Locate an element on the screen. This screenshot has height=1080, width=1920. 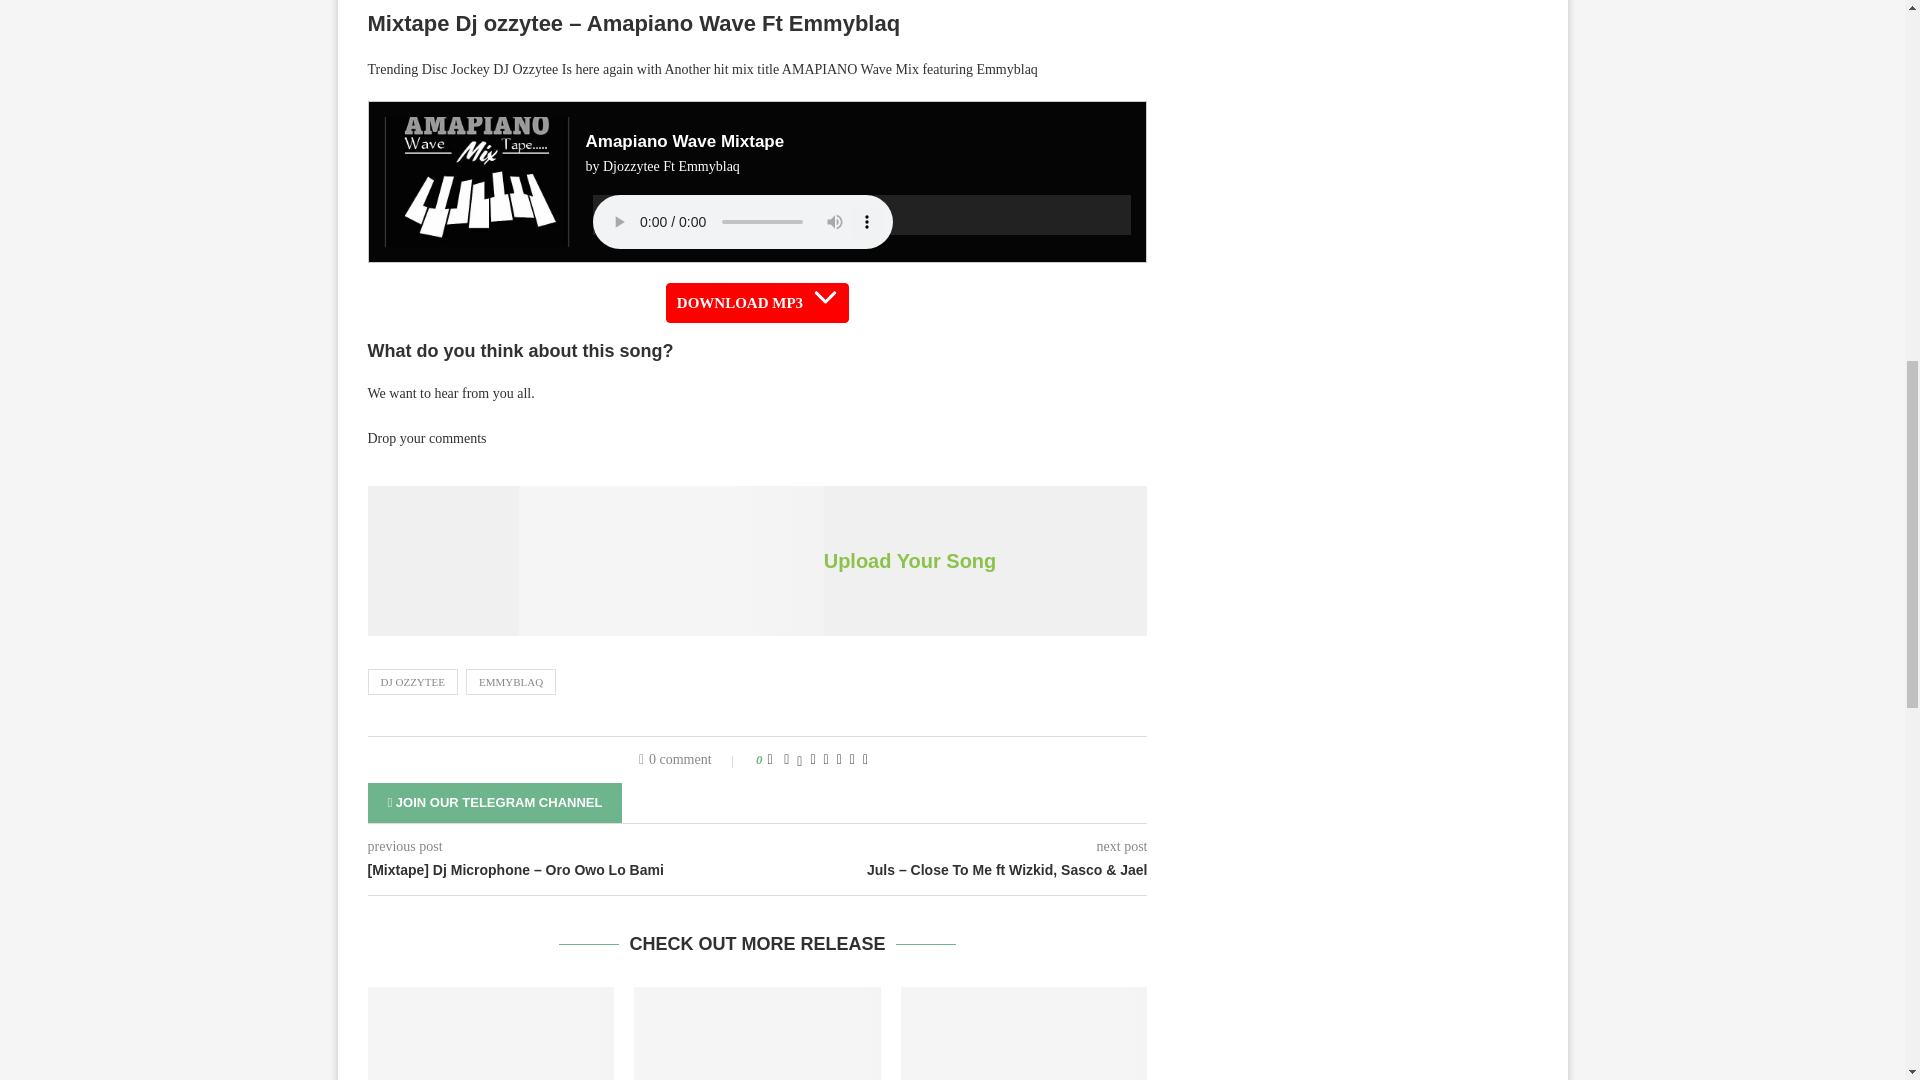
Dj ozzytee - Amapiano Wave Ft Emmyblaq Mixtape - Sweetloaded is located at coordinates (670, 561).